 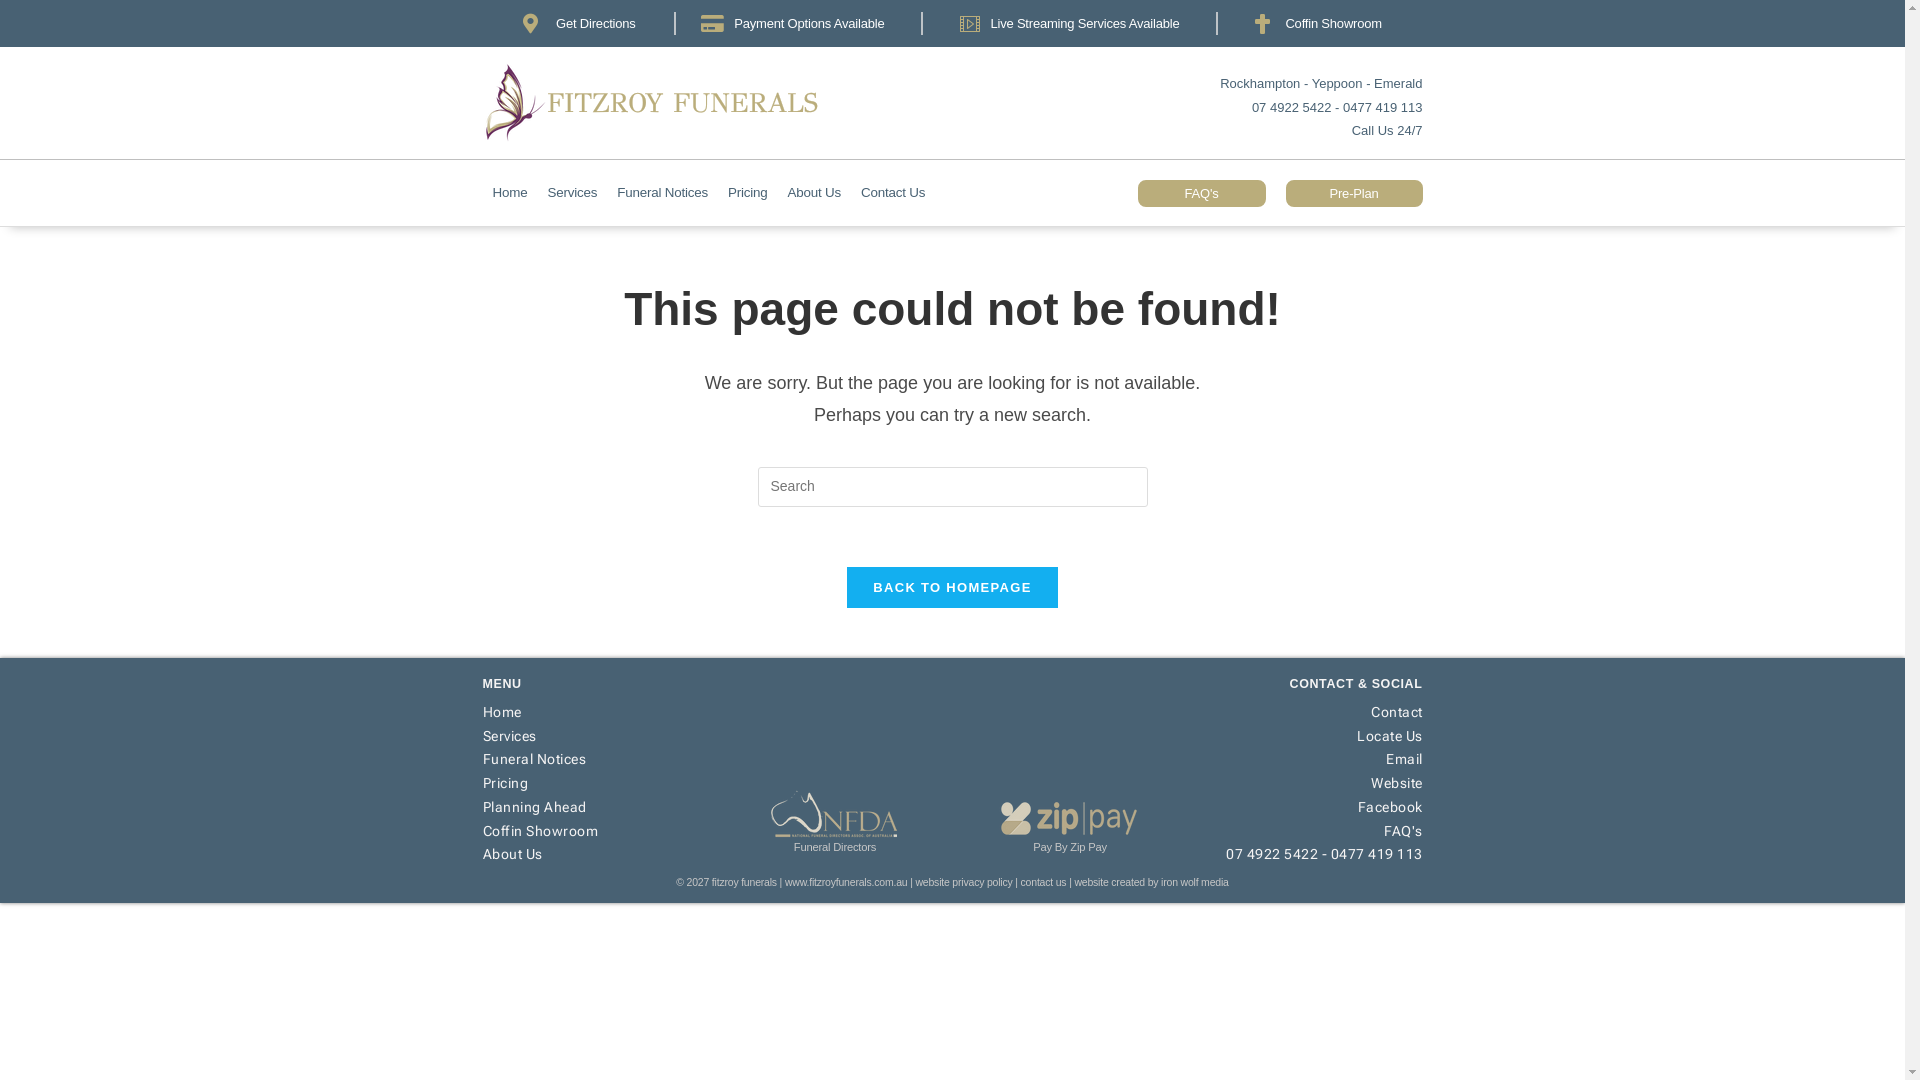 What do you see at coordinates (600, 830) in the screenshot?
I see `Coffin Showroom` at bounding box center [600, 830].